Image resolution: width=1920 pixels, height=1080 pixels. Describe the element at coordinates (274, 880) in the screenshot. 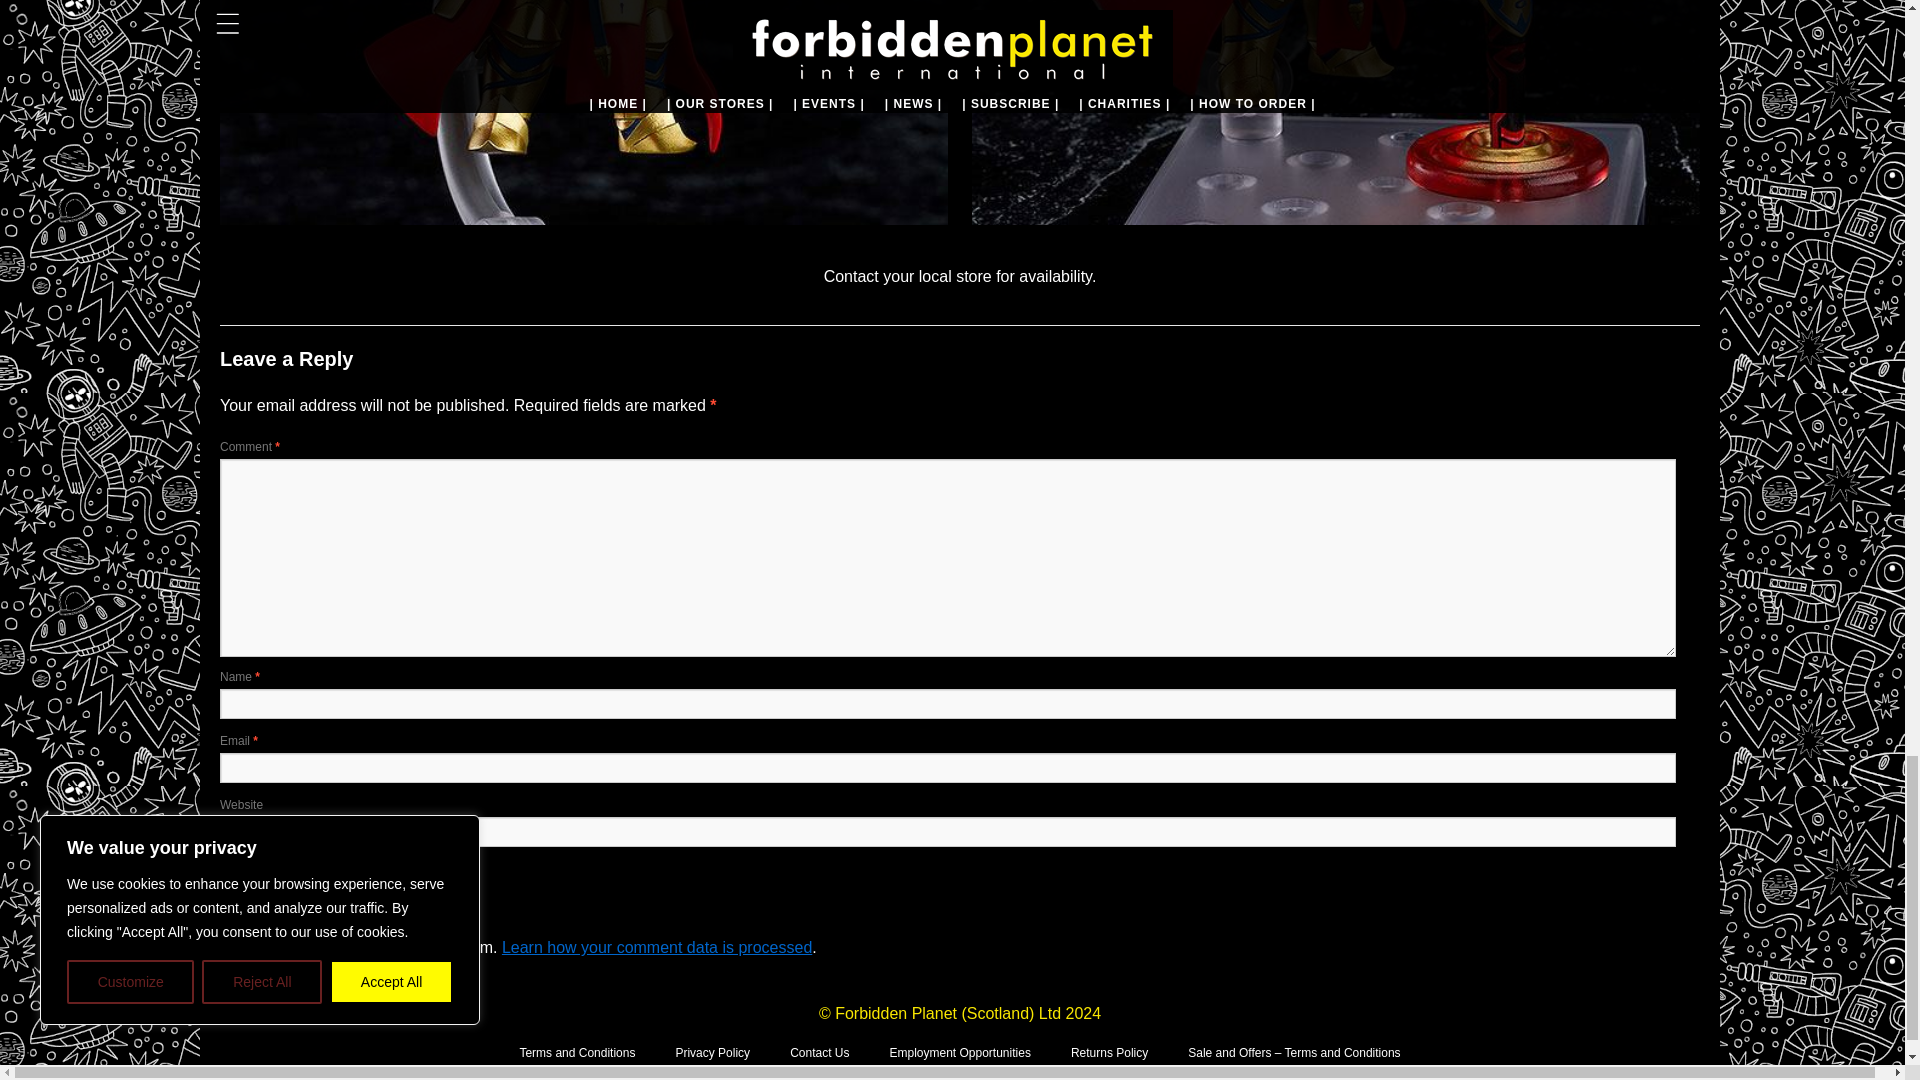

I see `Post Comment` at that location.